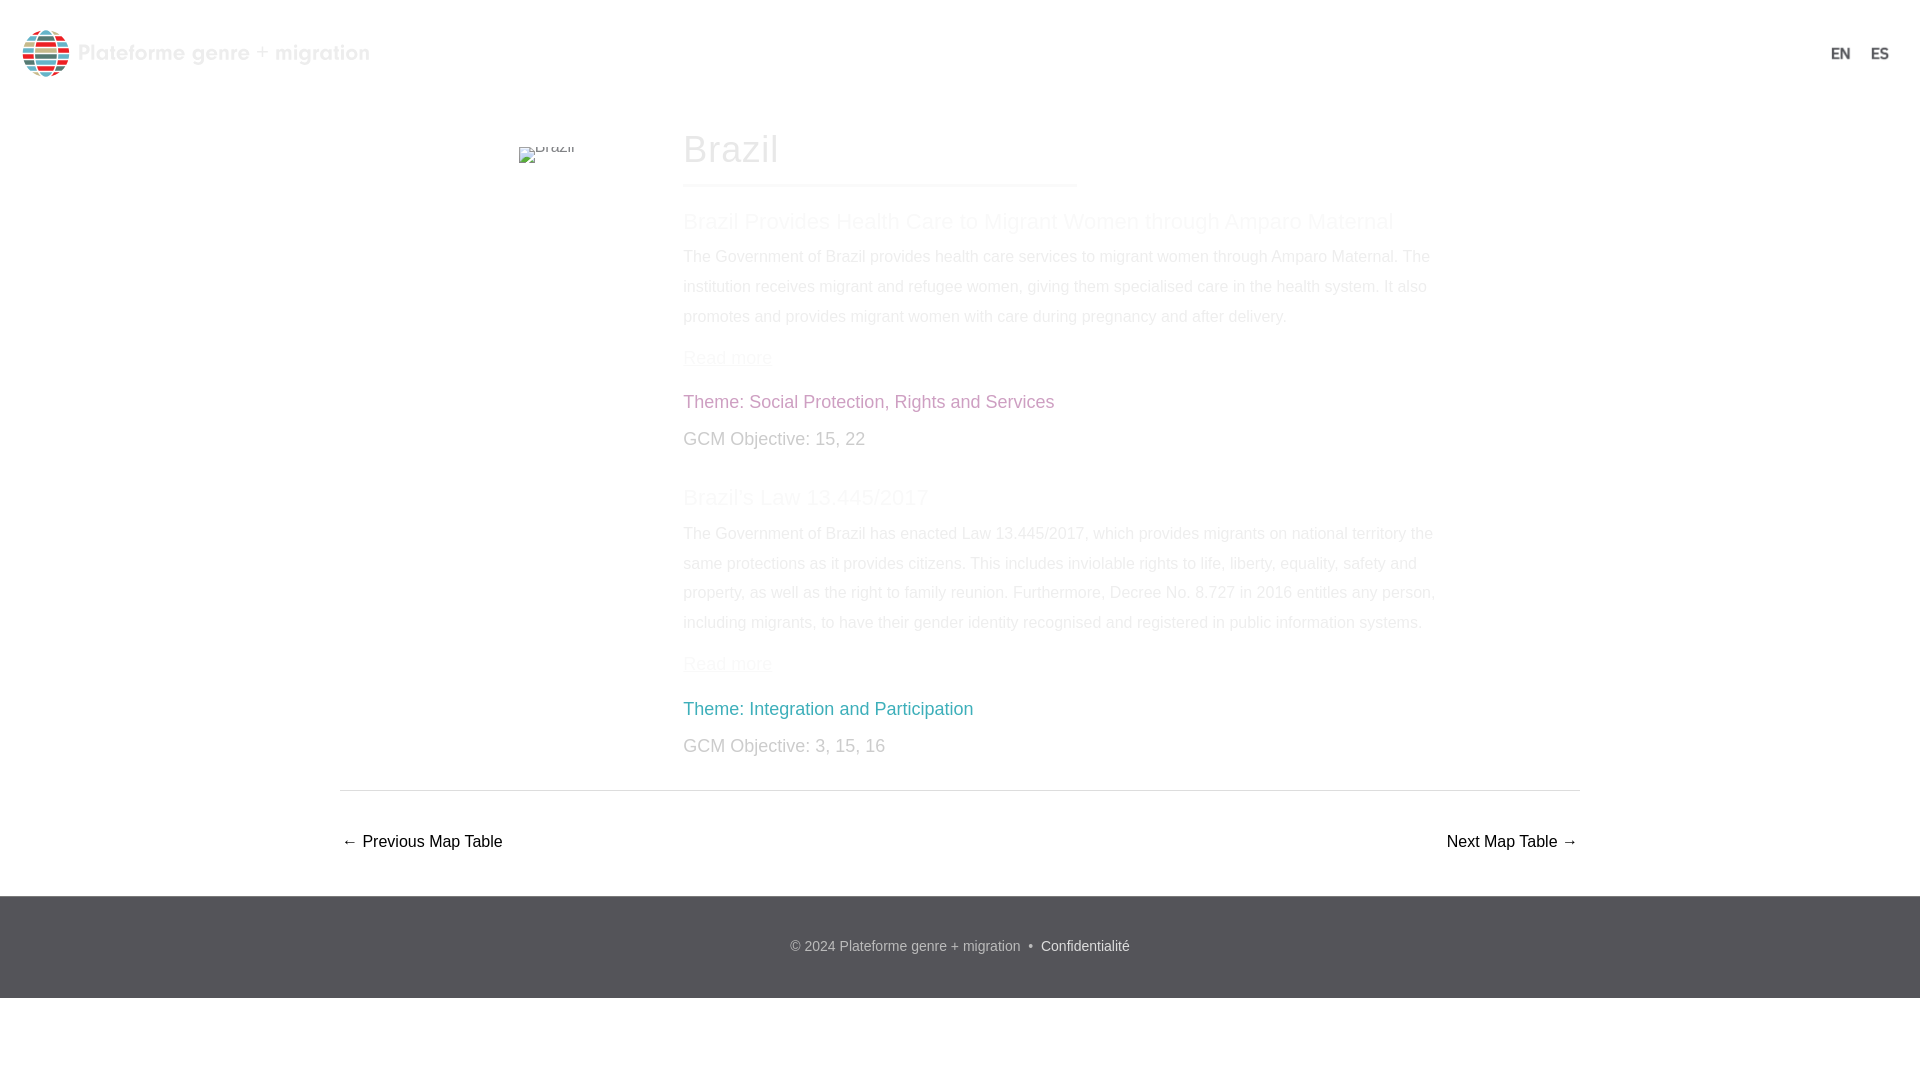 The image size is (1920, 1080). What do you see at coordinates (1424, 52) in the screenshot?
I see `Outils` at bounding box center [1424, 52].